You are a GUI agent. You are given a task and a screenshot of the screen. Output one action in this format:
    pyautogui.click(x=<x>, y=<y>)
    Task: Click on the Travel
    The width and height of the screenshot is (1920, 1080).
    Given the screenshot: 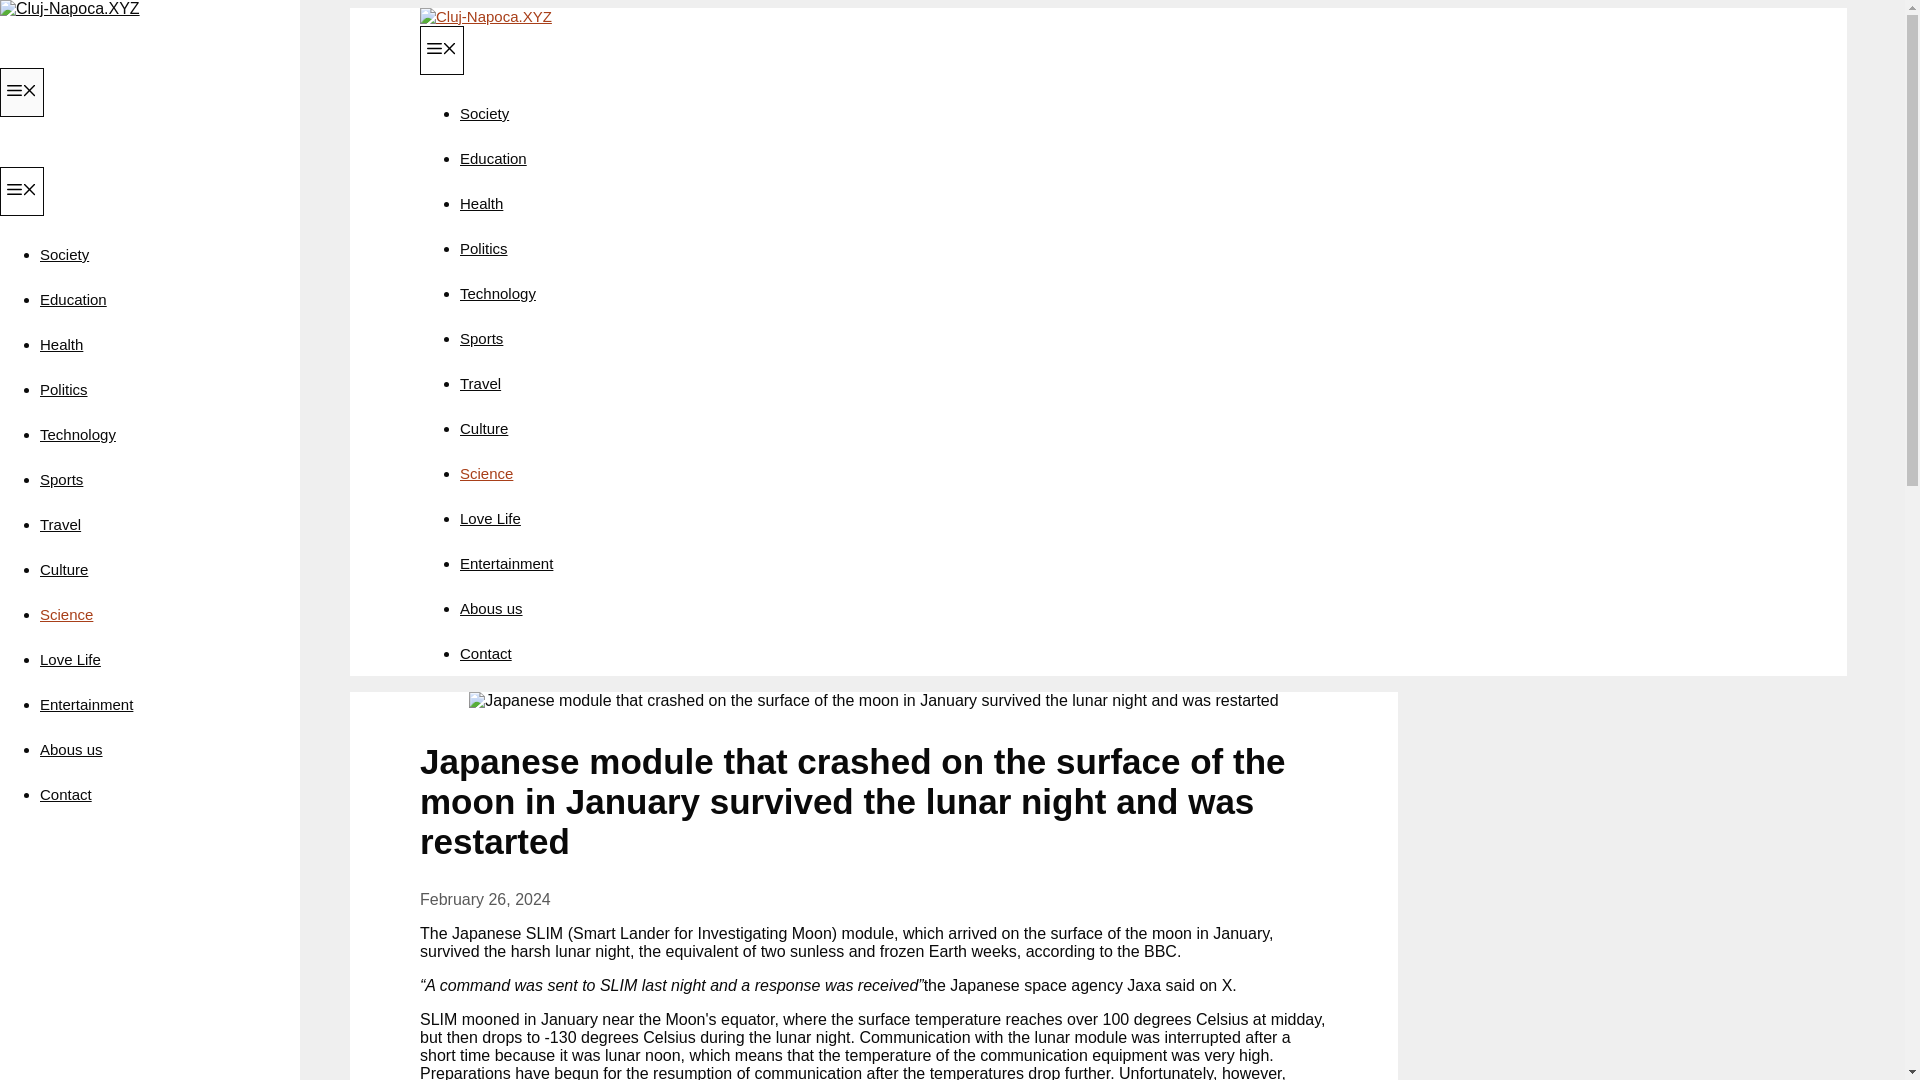 What is the action you would take?
    pyautogui.click(x=60, y=524)
    